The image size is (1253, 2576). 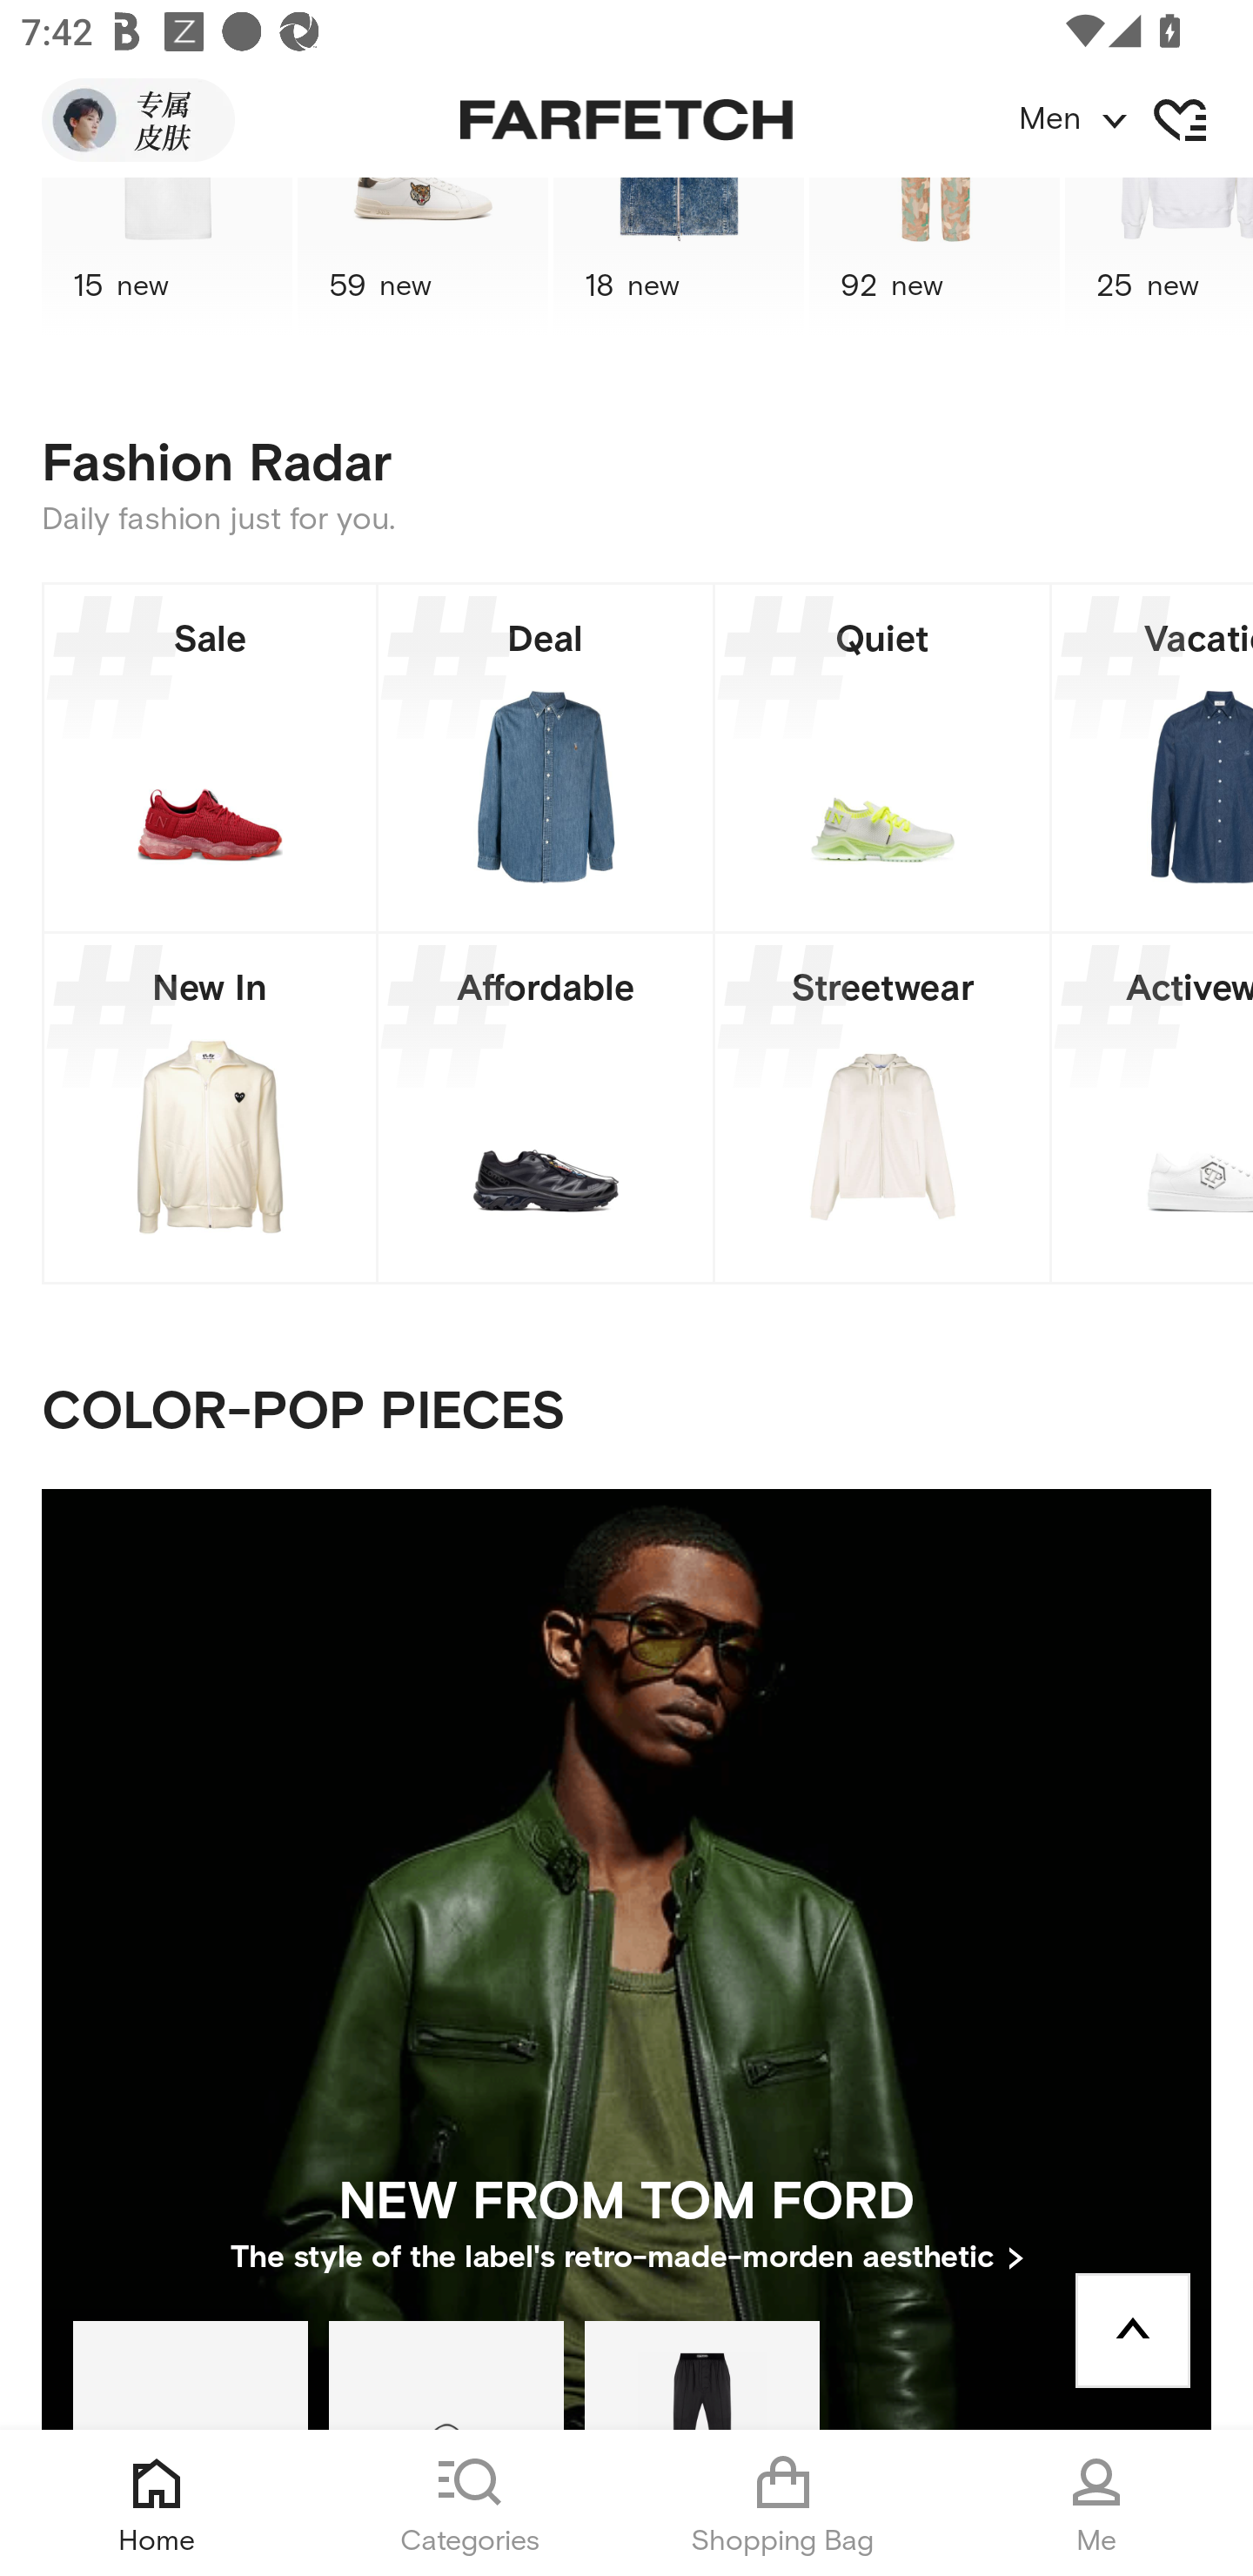 What do you see at coordinates (1152, 757) in the screenshot?
I see `Vacation` at bounding box center [1152, 757].